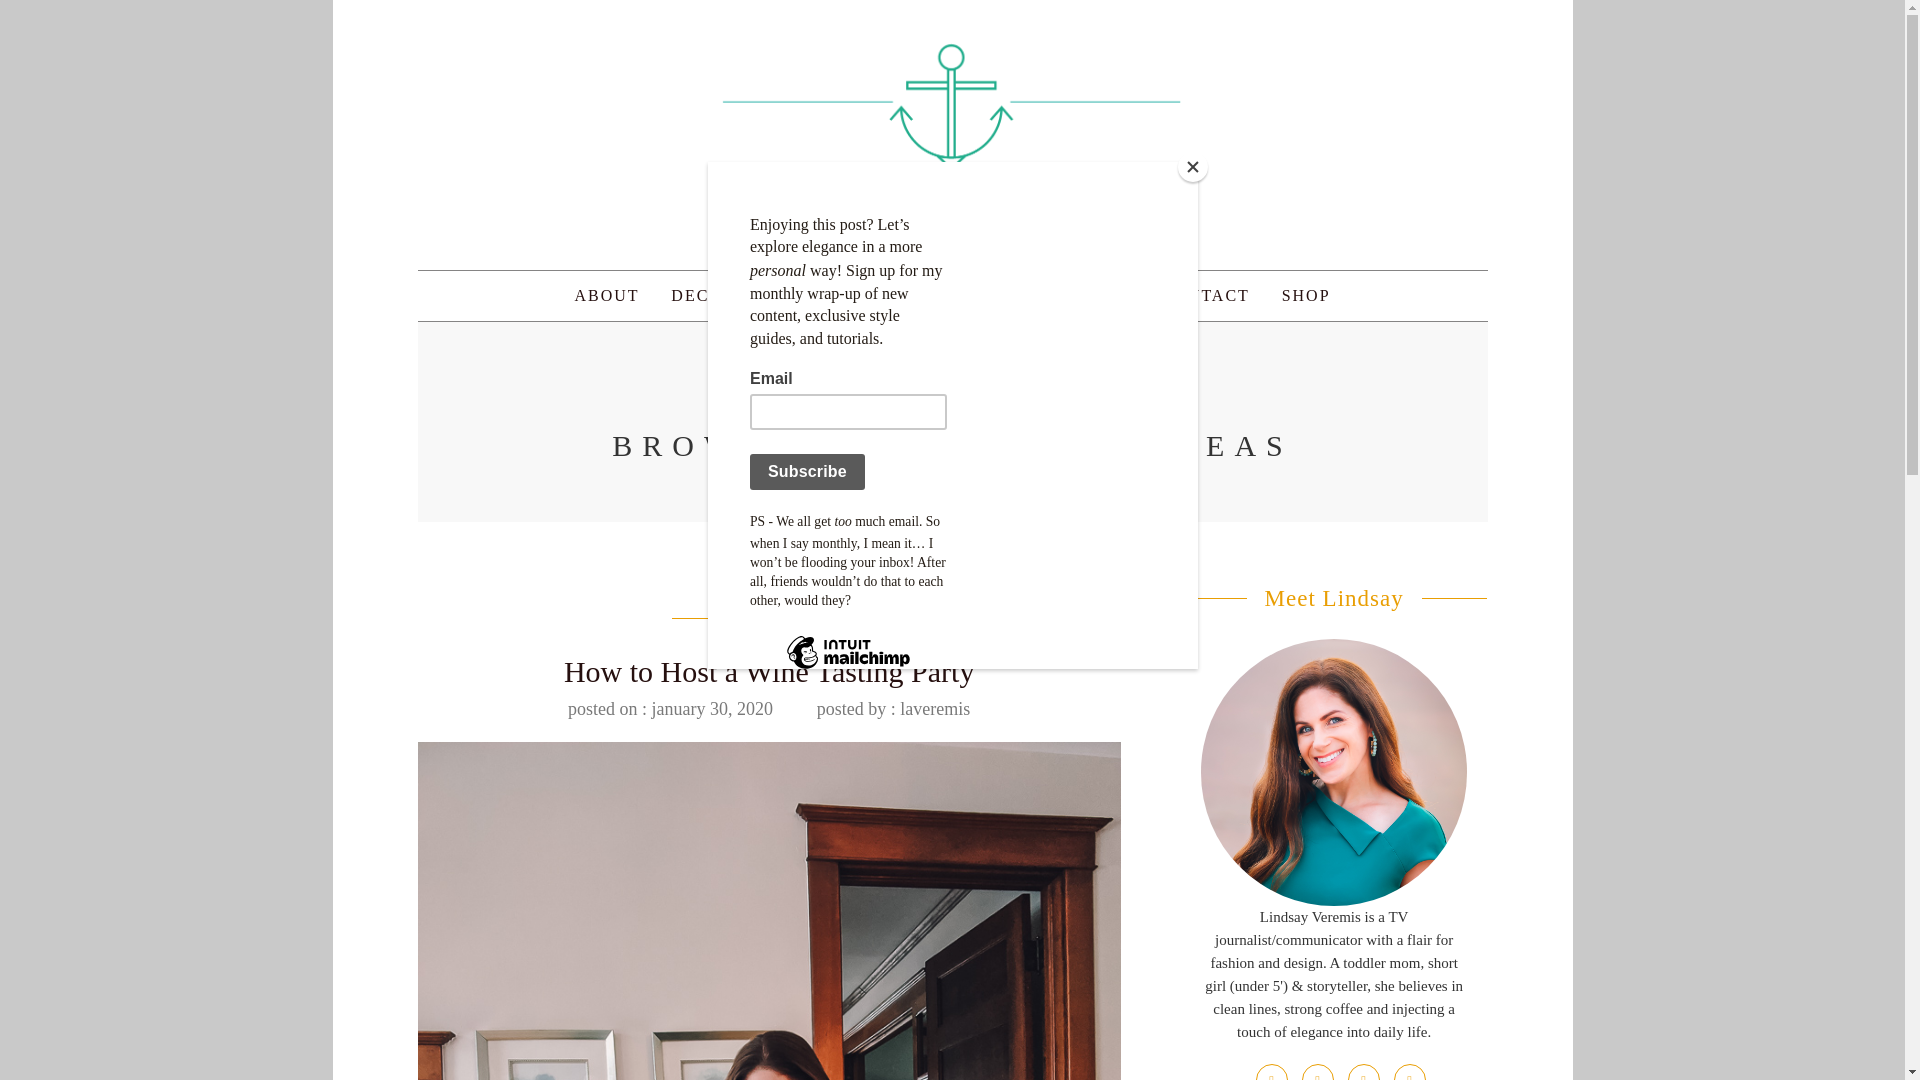  What do you see at coordinates (670, 708) in the screenshot?
I see `posted on : january 30, 2020` at bounding box center [670, 708].